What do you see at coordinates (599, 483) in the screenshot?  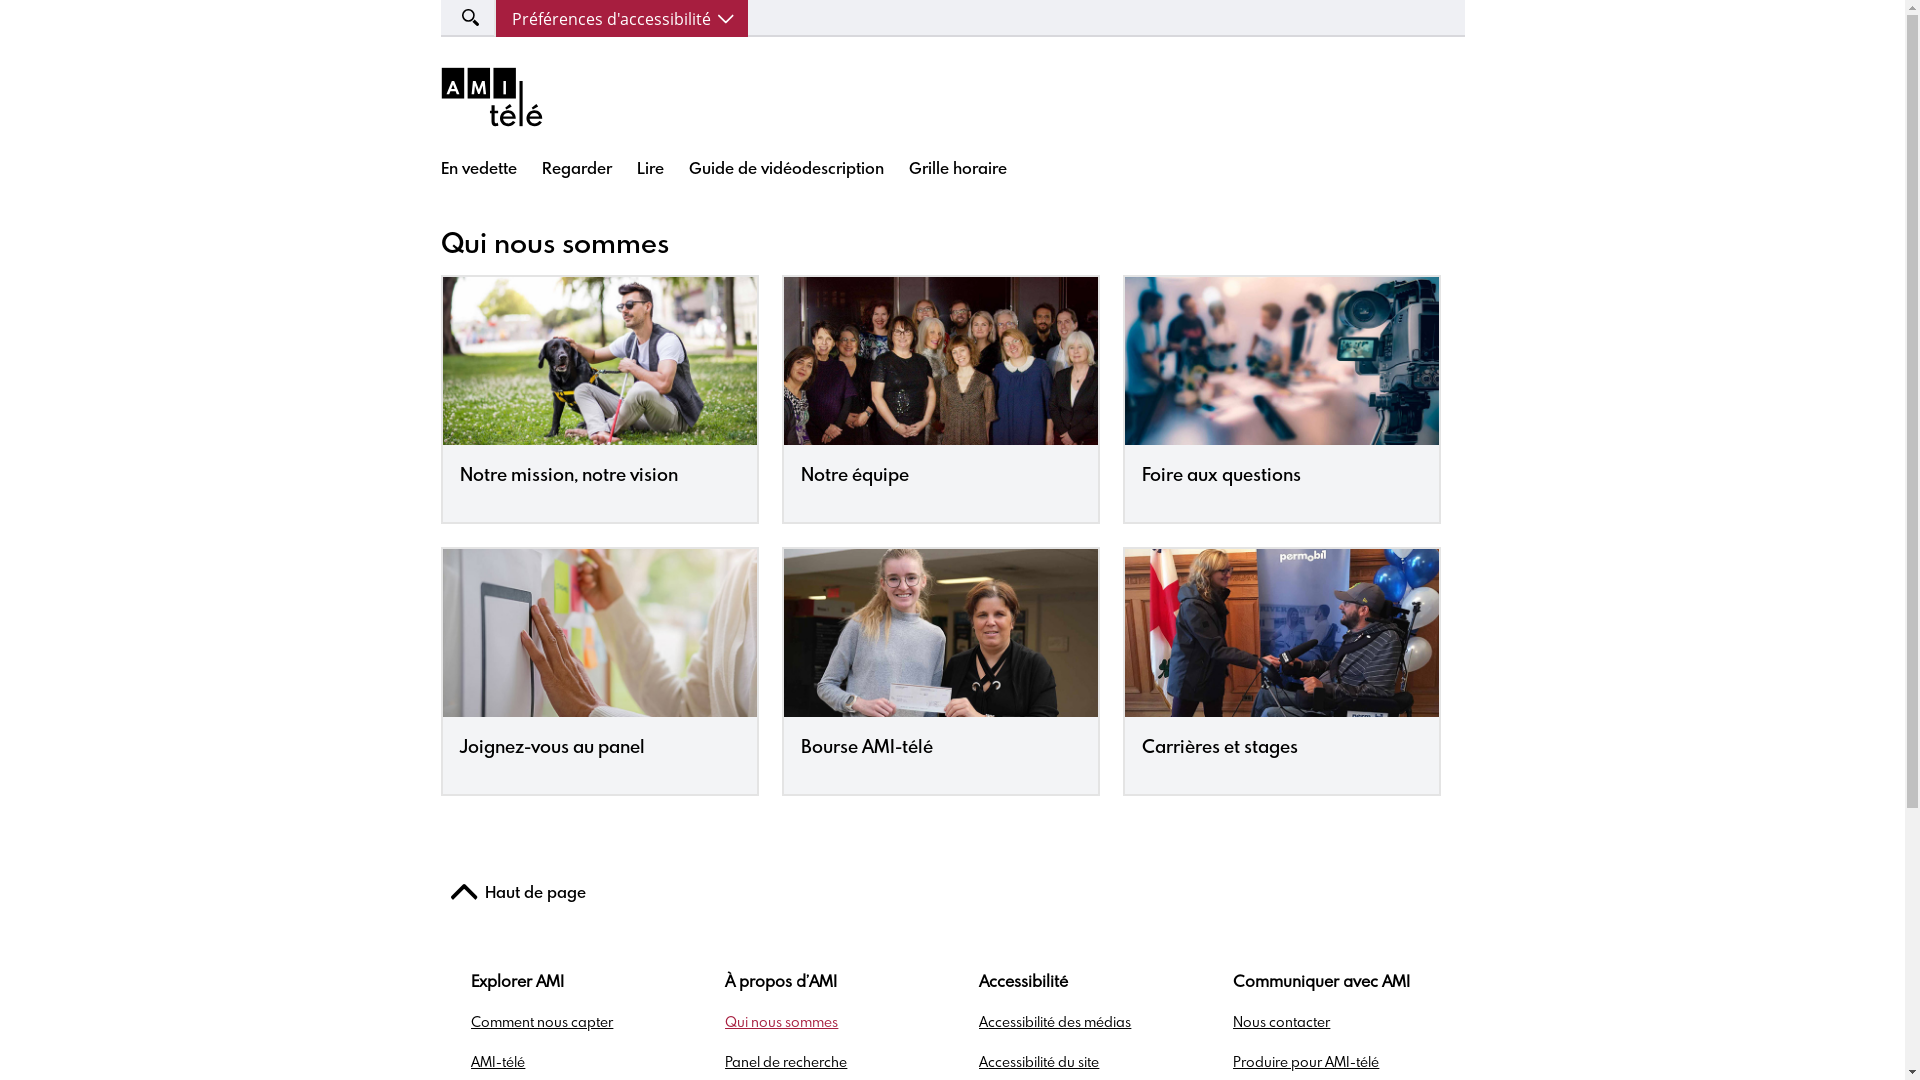 I see `Notre mission, notre vision` at bounding box center [599, 483].